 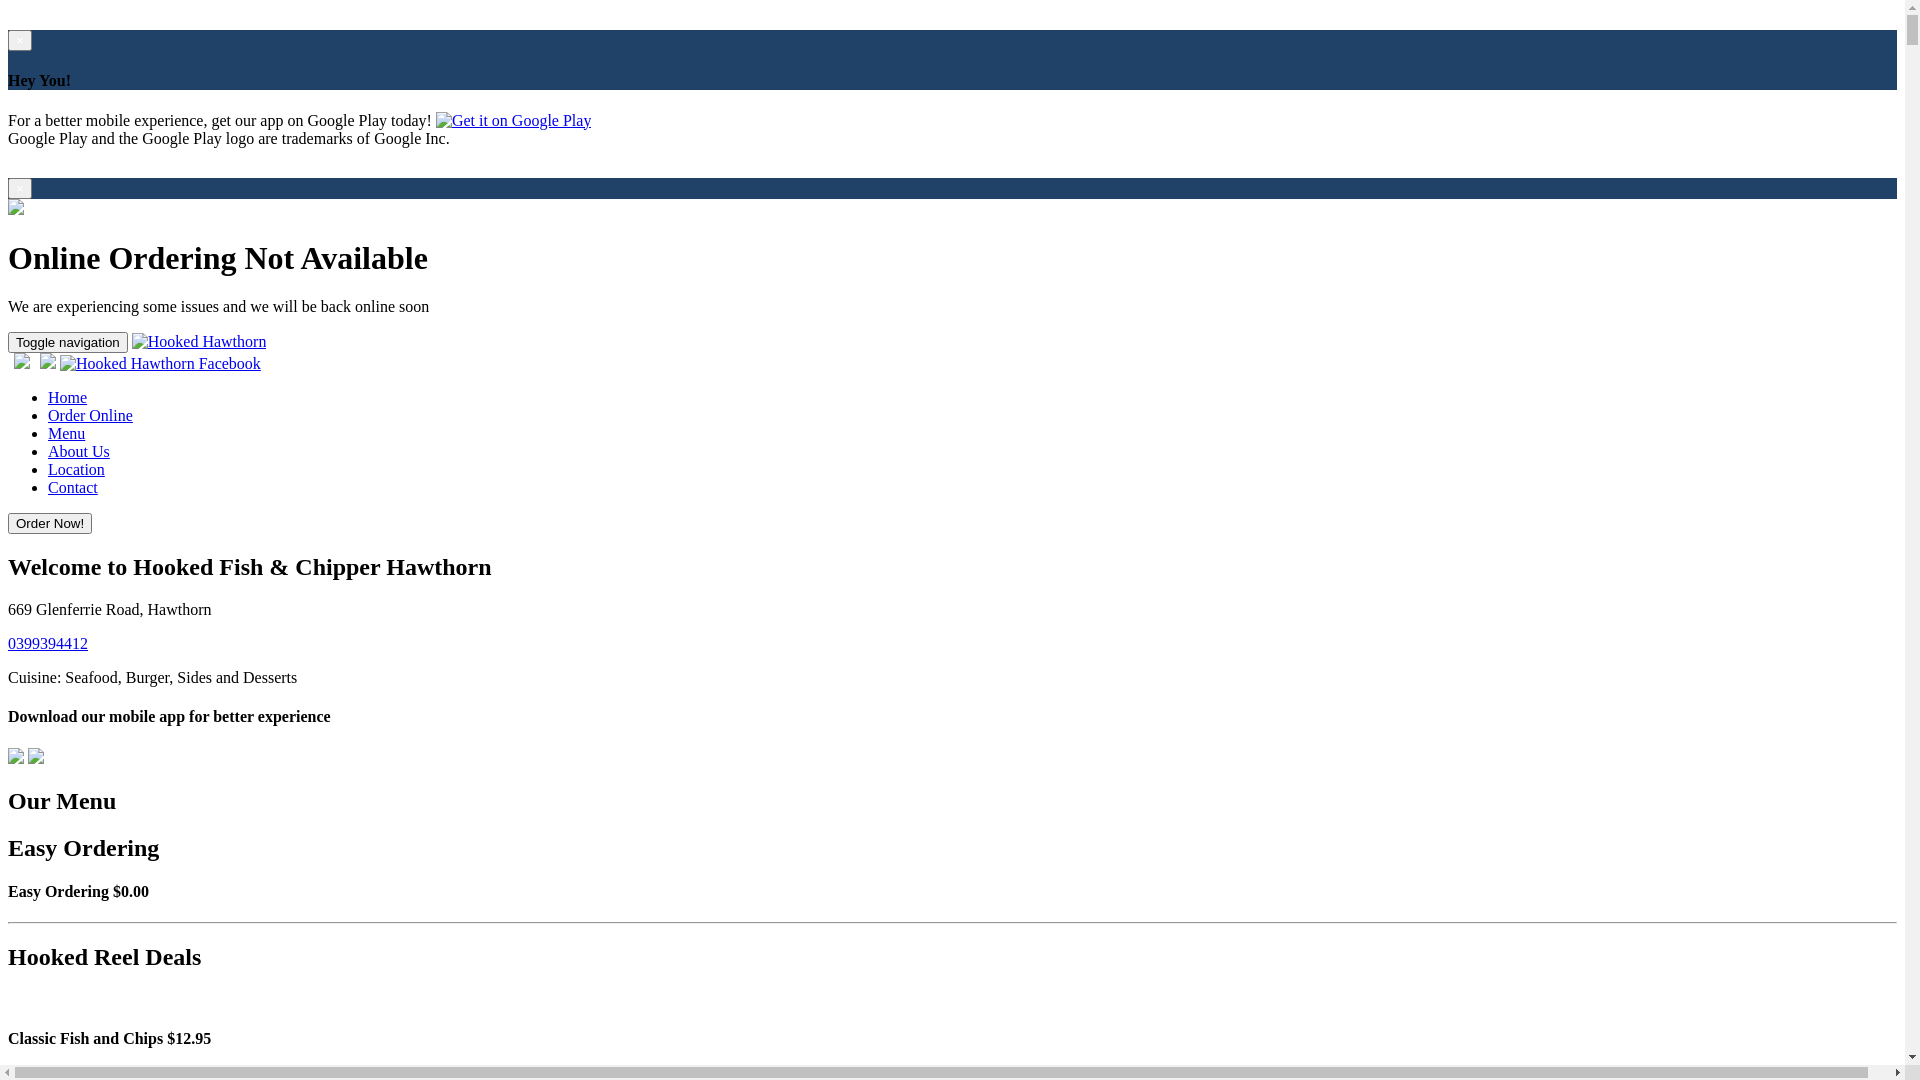 I want to click on Order Now!, so click(x=50, y=524).